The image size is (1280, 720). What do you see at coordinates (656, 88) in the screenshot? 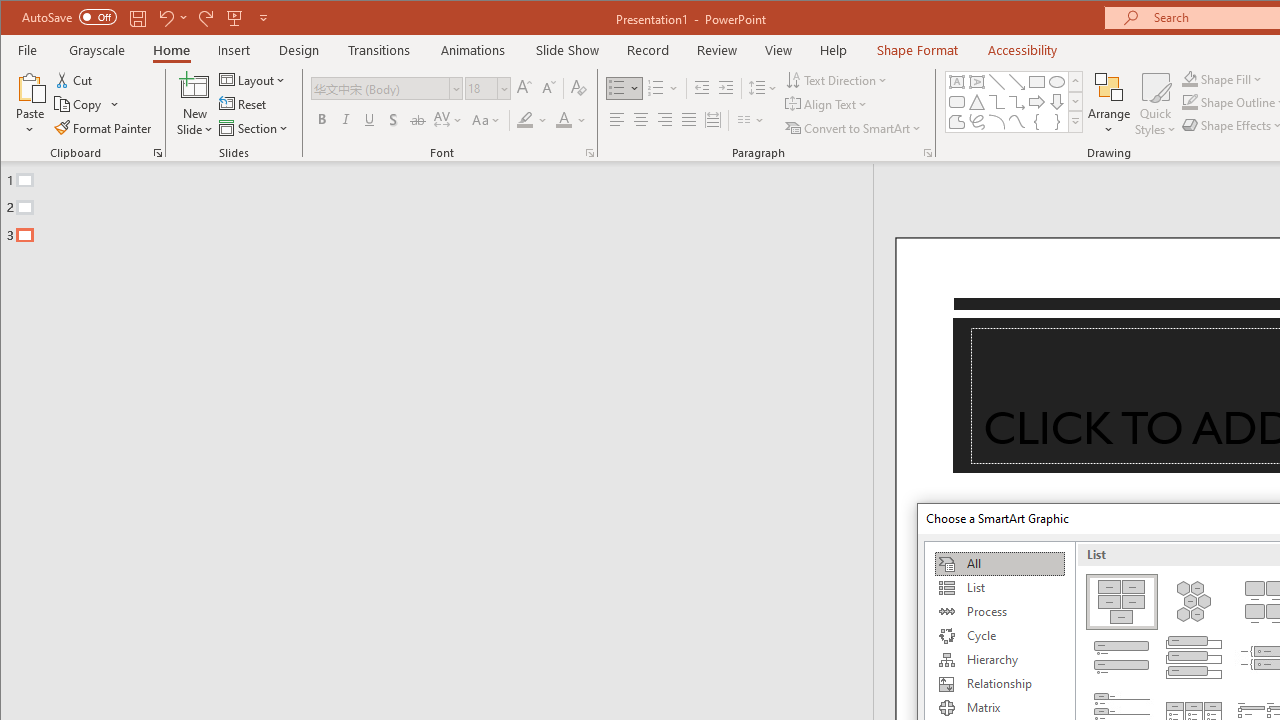
I see `Numbering` at bounding box center [656, 88].